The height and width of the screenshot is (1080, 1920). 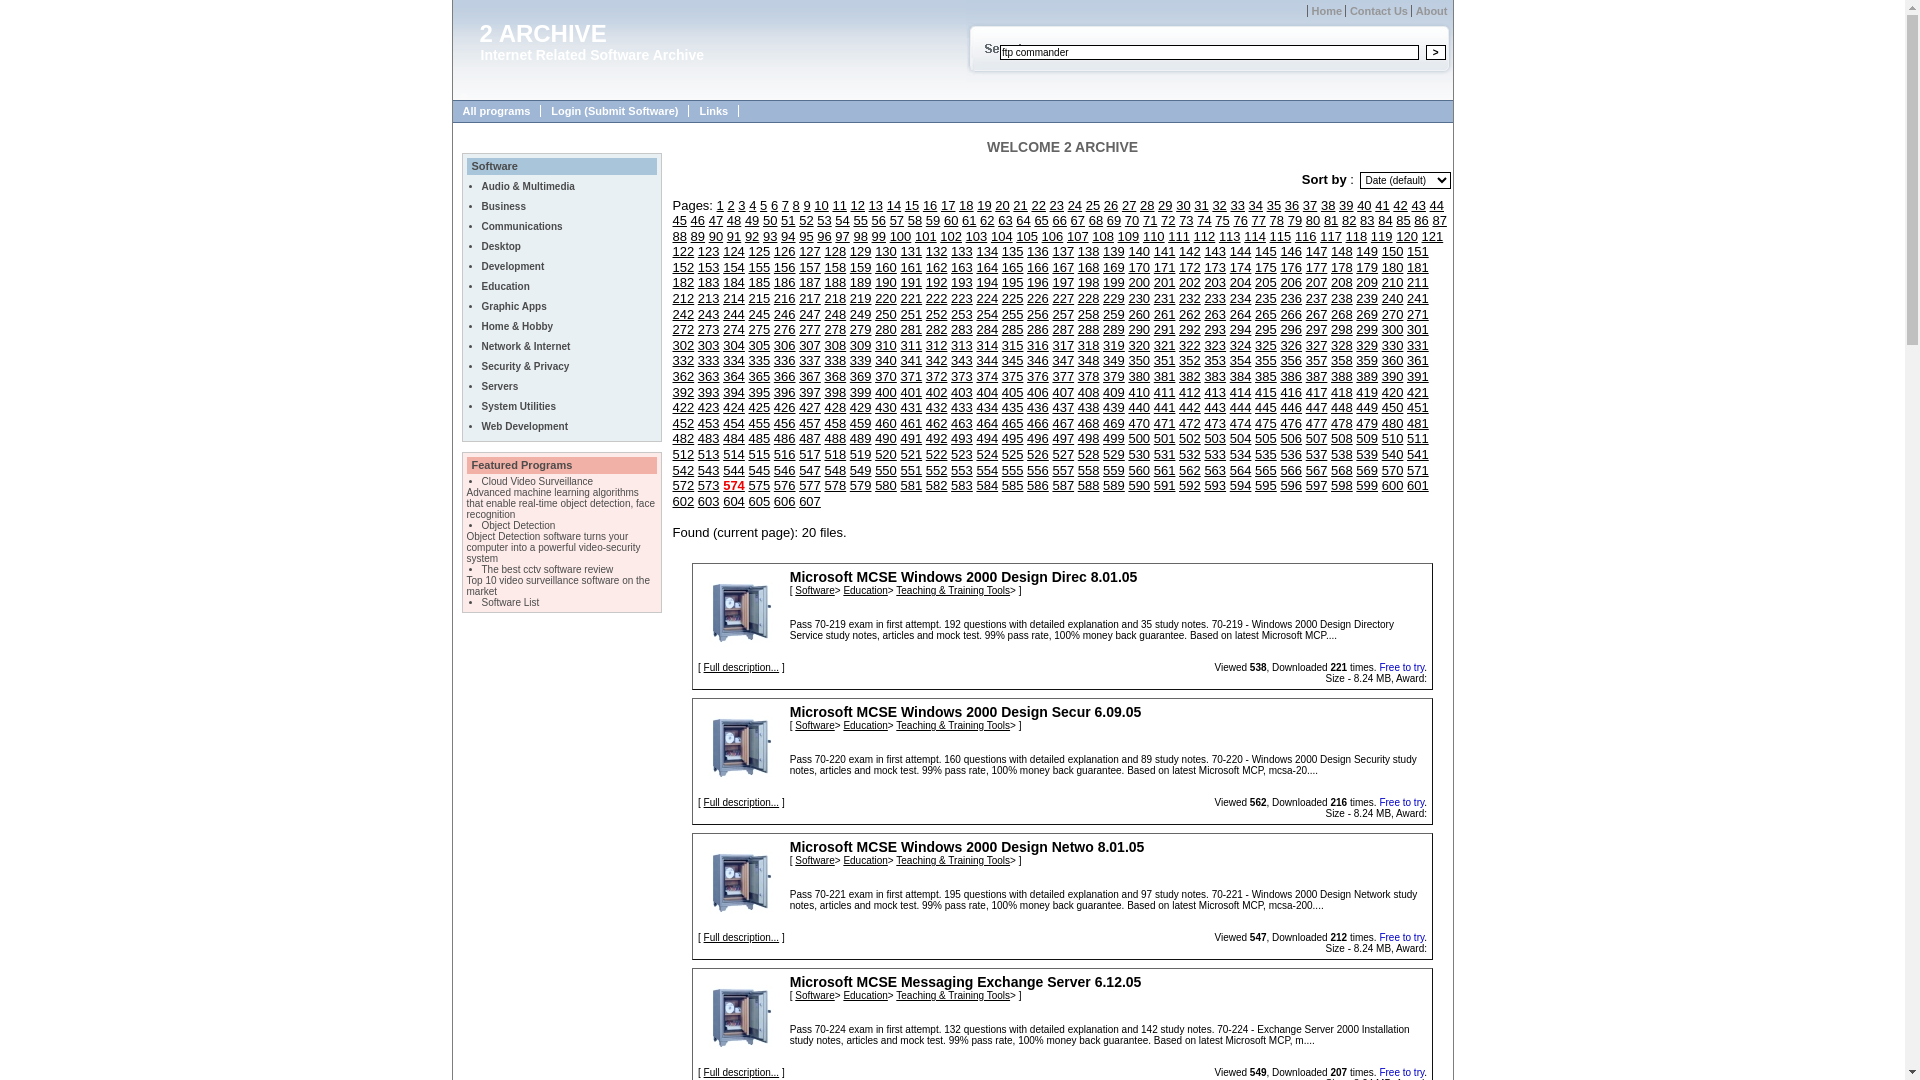 What do you see at coordinates (679, 236) in the screenshot?
I see `88` at bounding box center [679, 236].